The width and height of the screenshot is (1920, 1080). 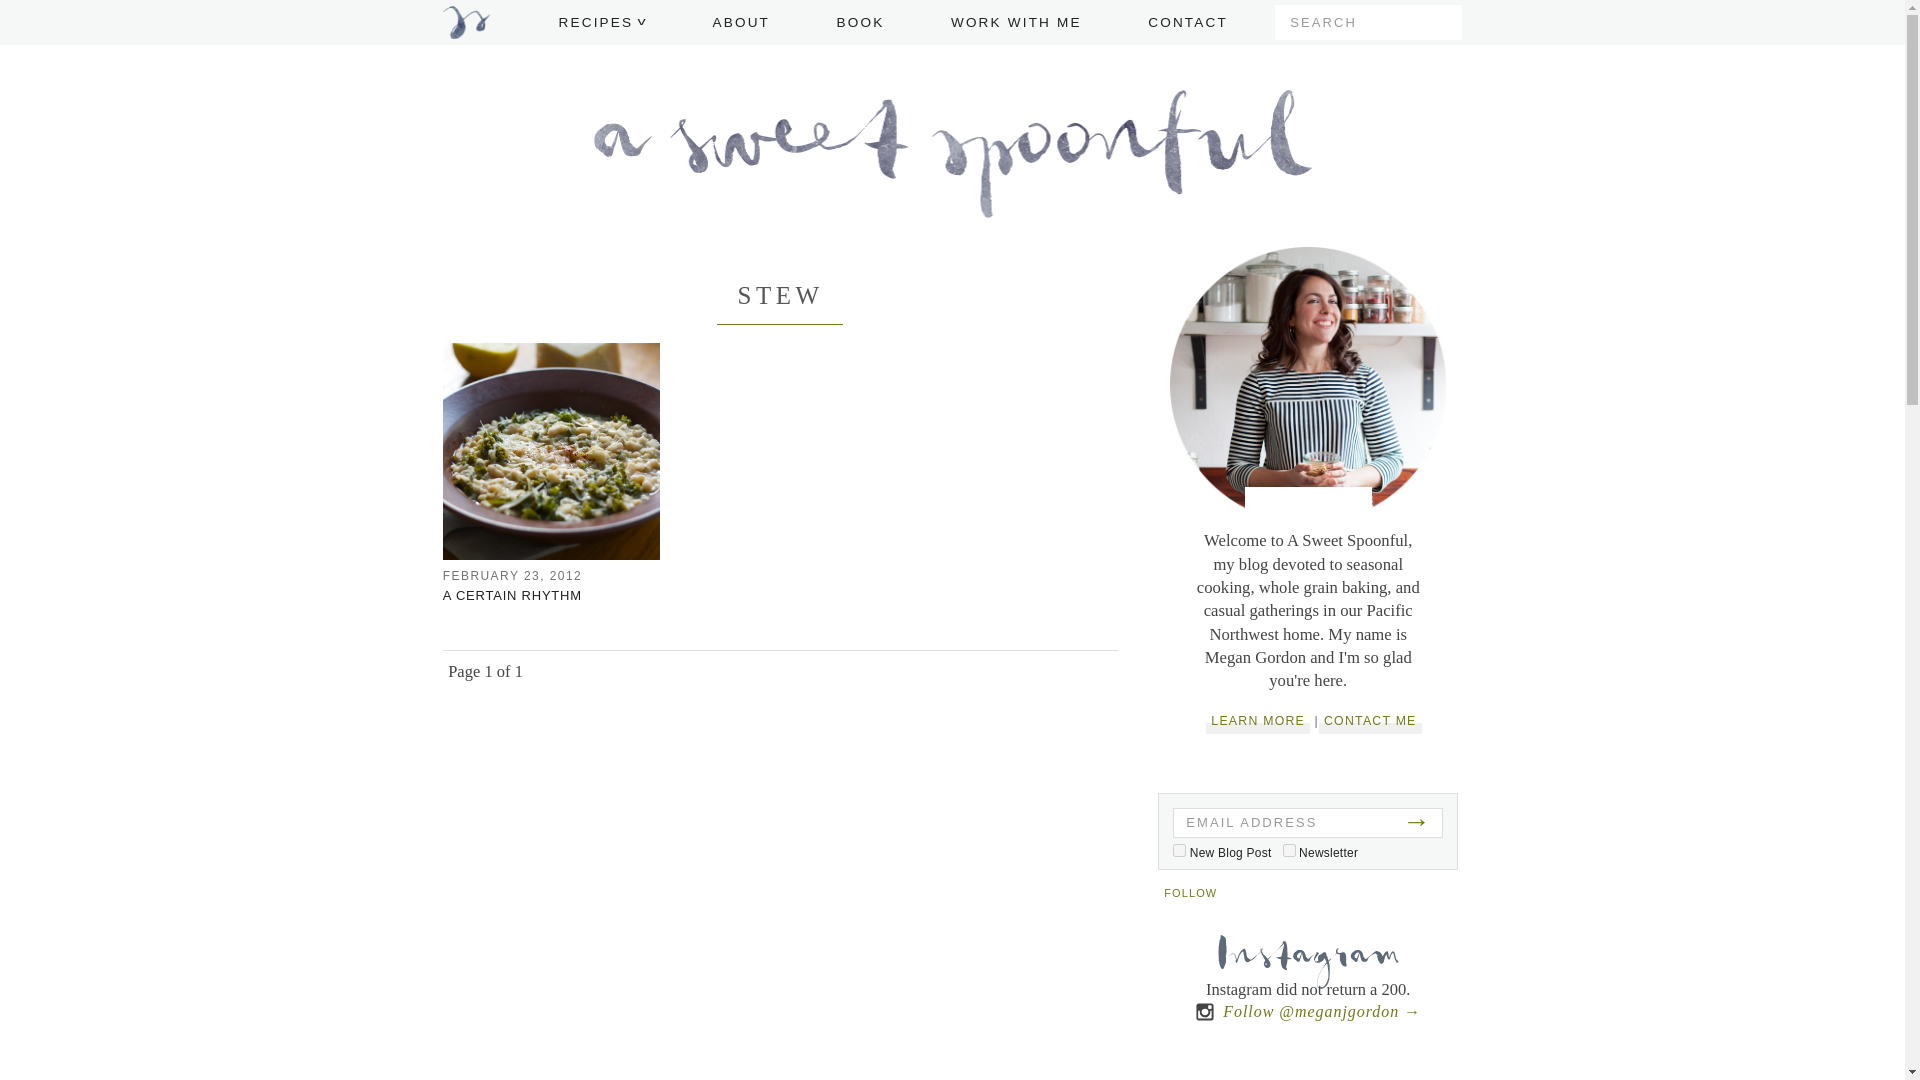 What do you see at coordinates (1257, 721) in the screenshot?
I see `LEARN MORE` at bounding box center [1257, 721].